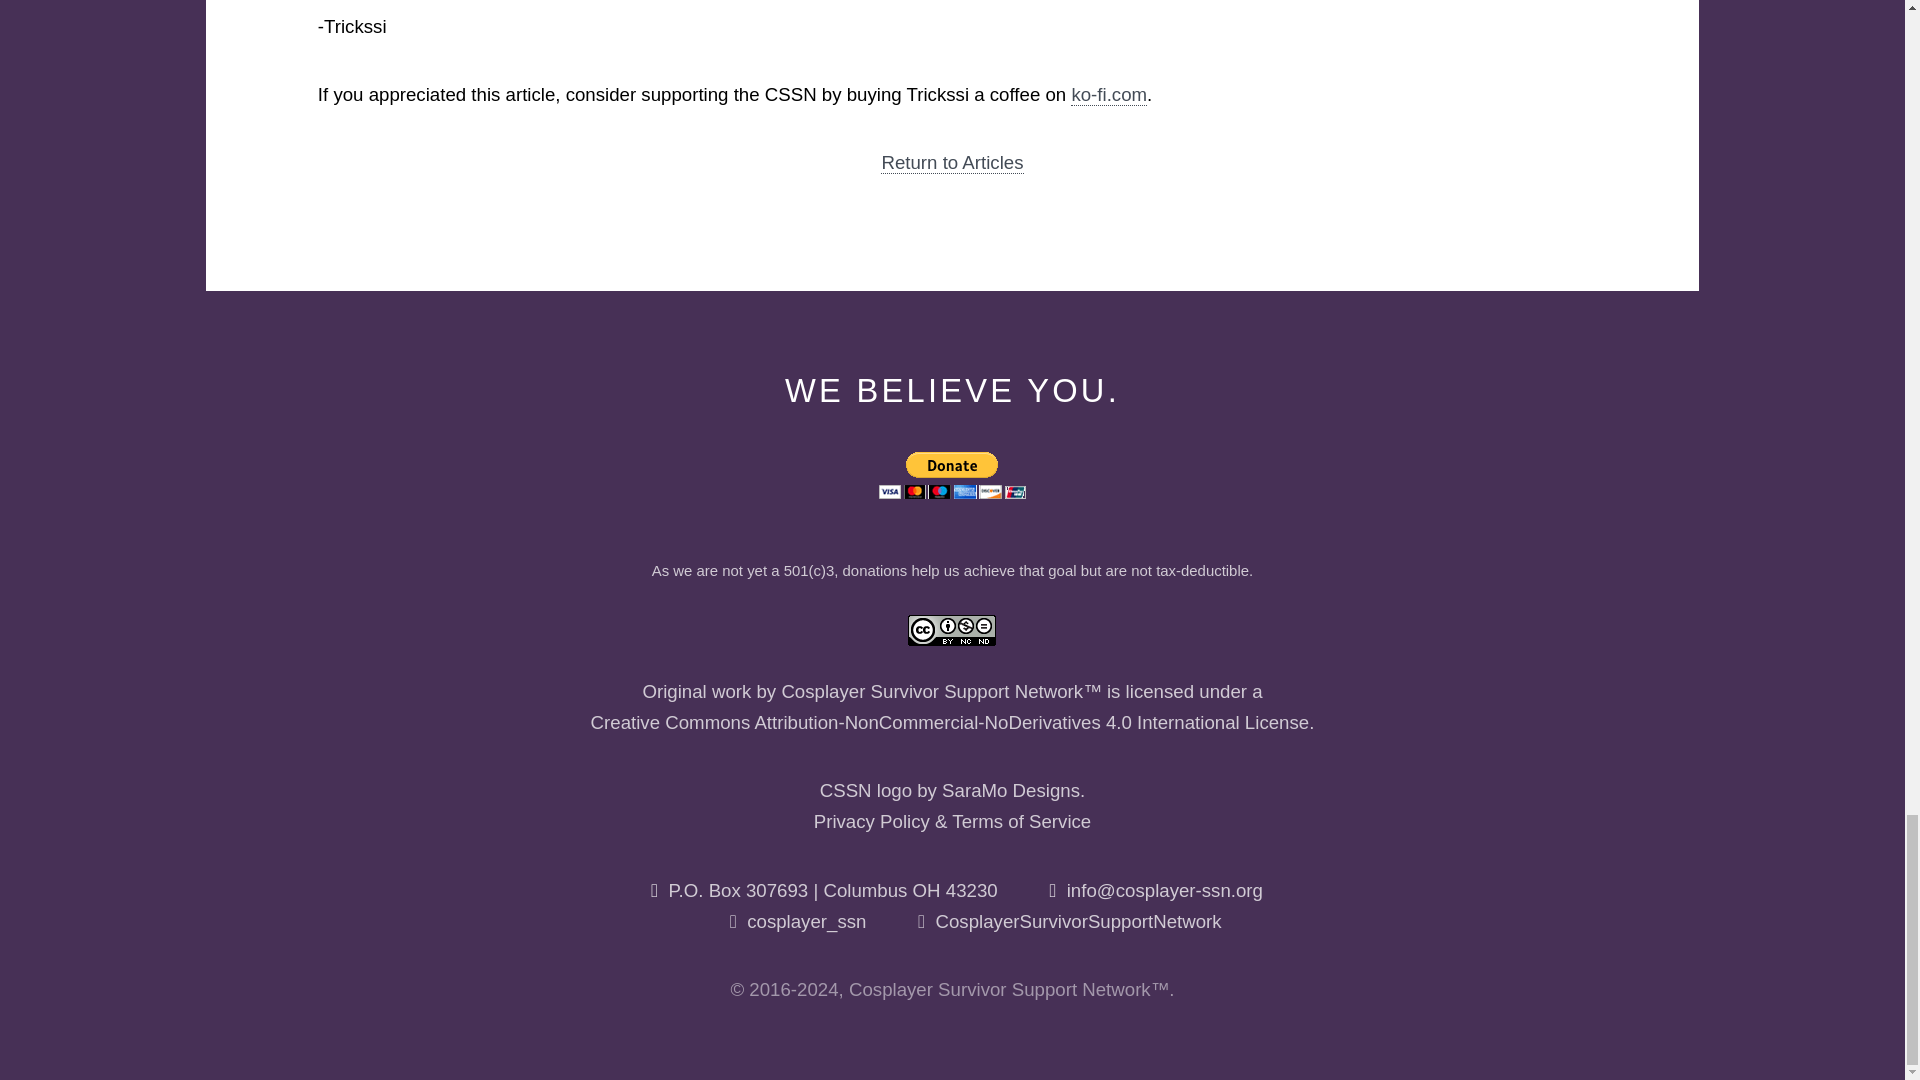  Describe the element at coordinates (932, 692) in the screenshot. I see `Cosplayer Survivor Support Network` at that location.